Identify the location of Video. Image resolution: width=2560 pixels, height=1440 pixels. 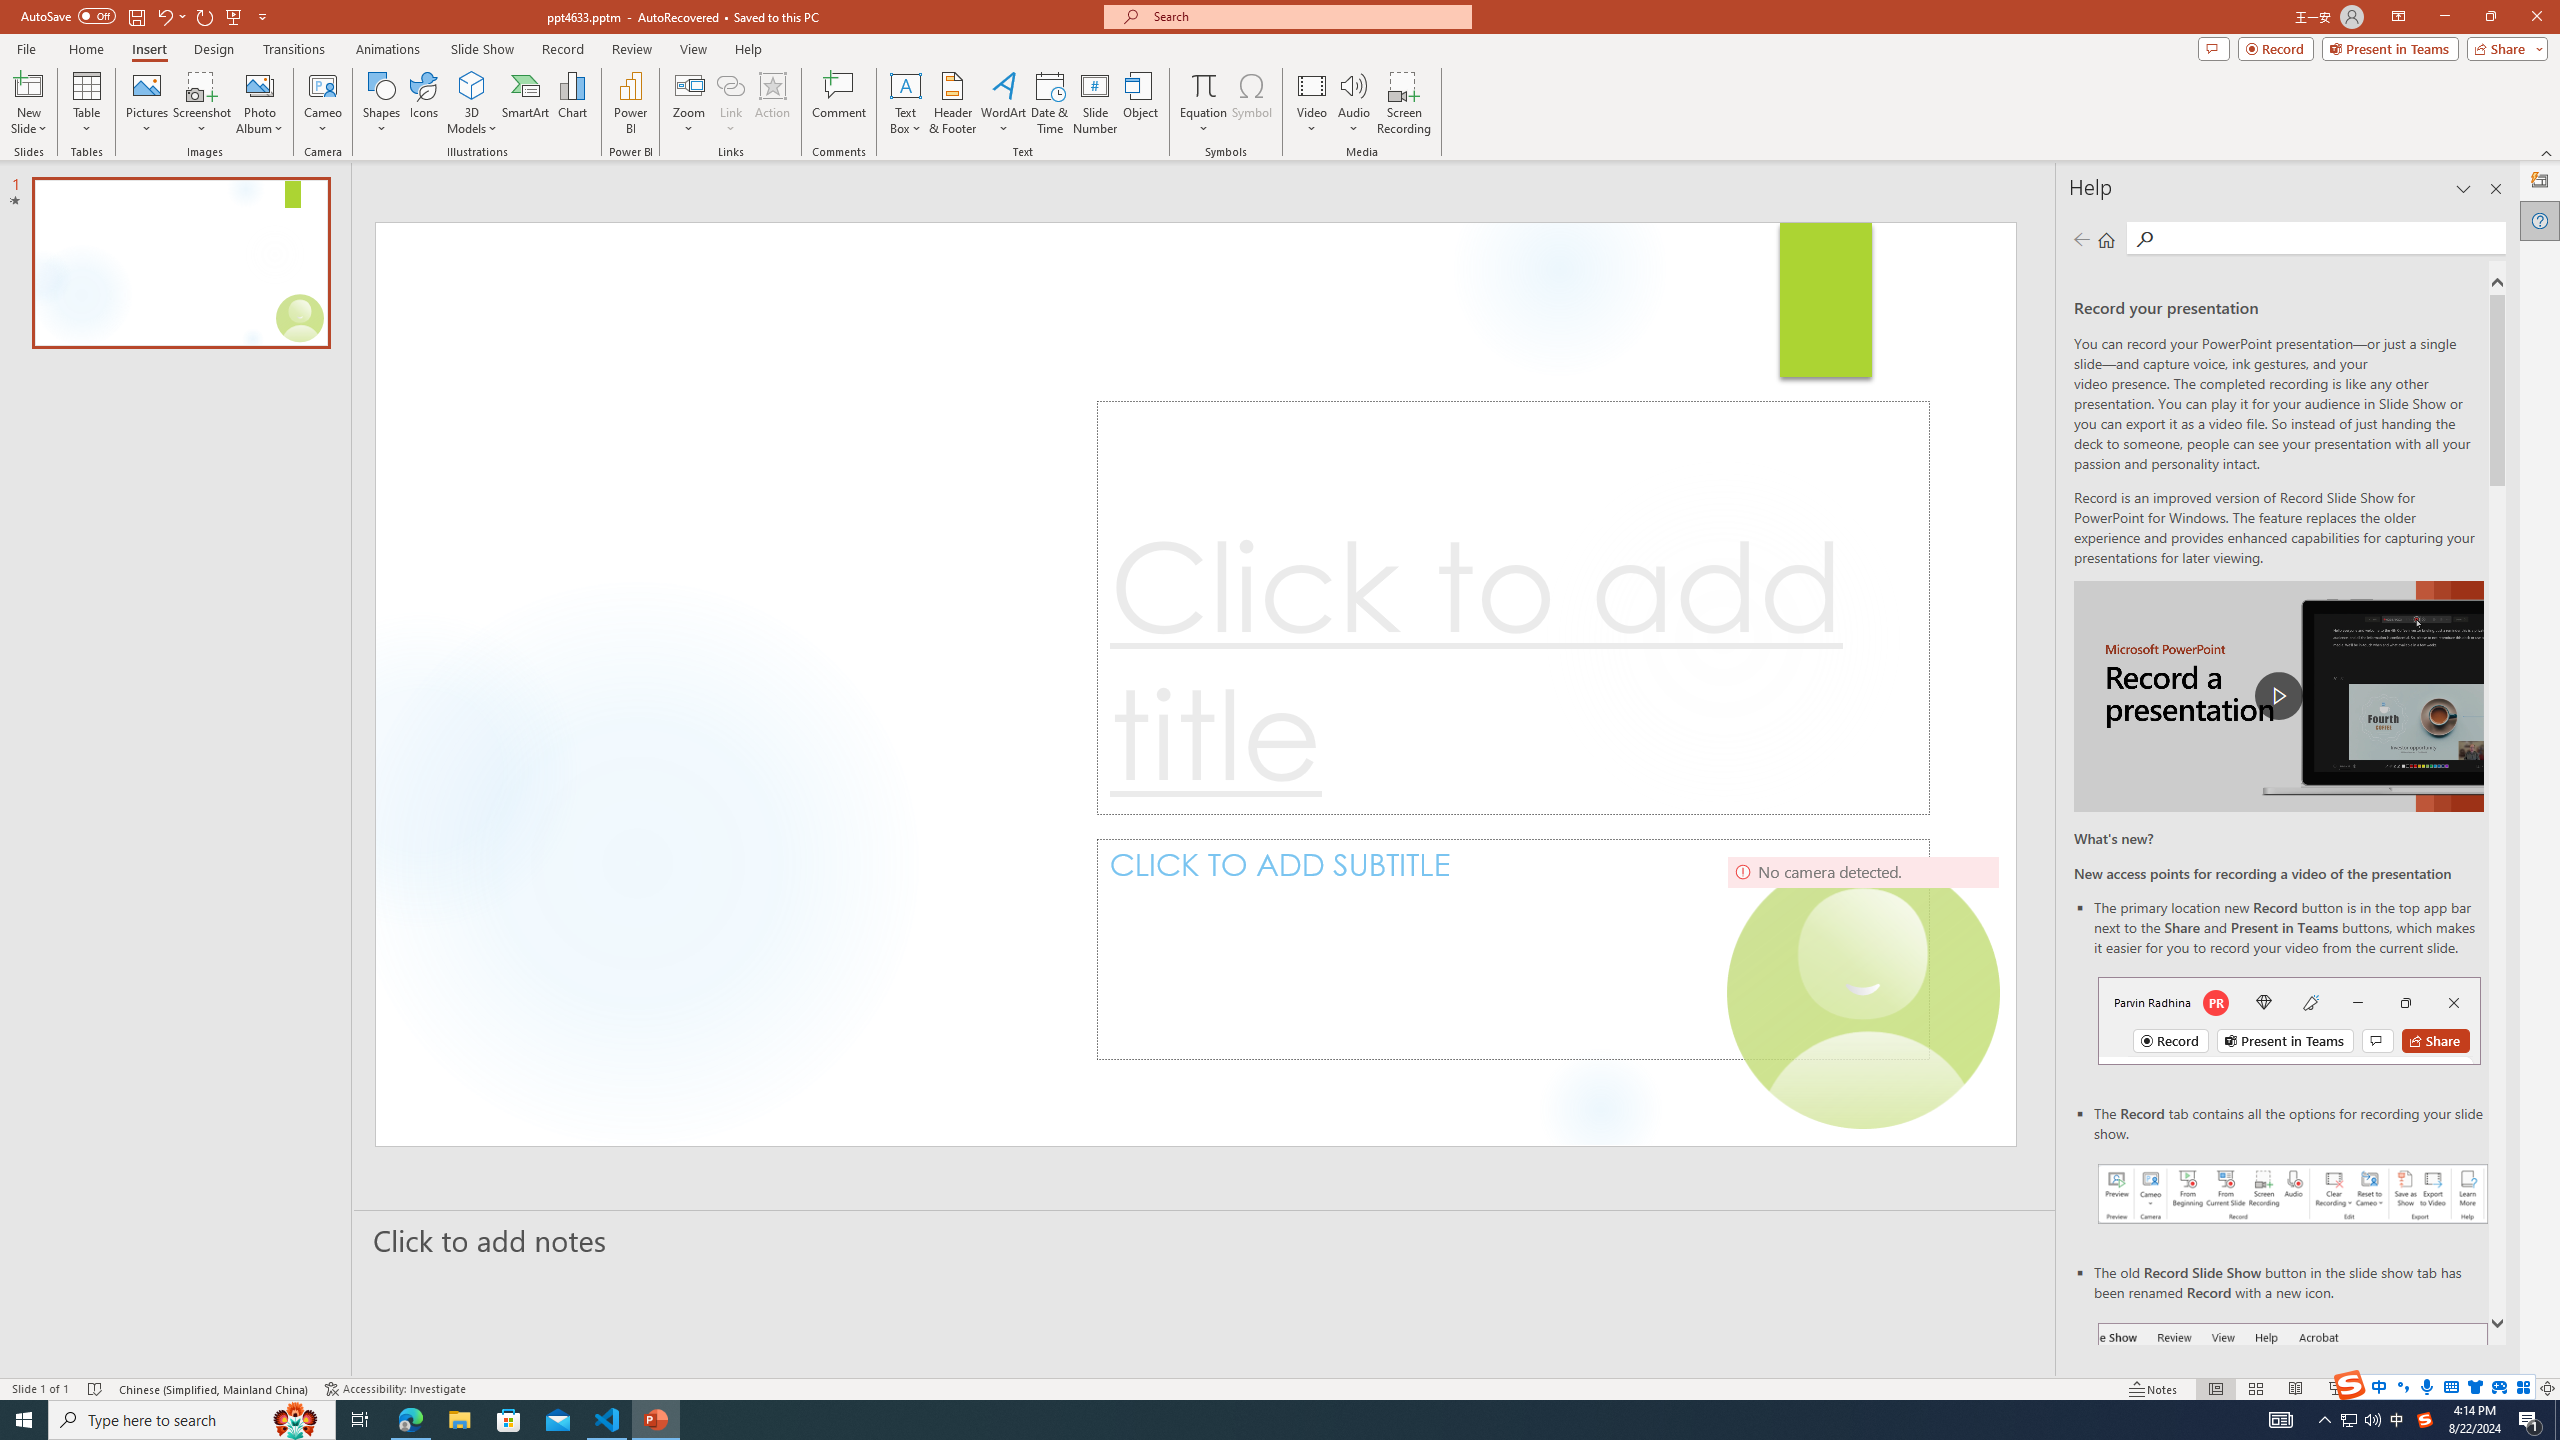
(1312, 103).